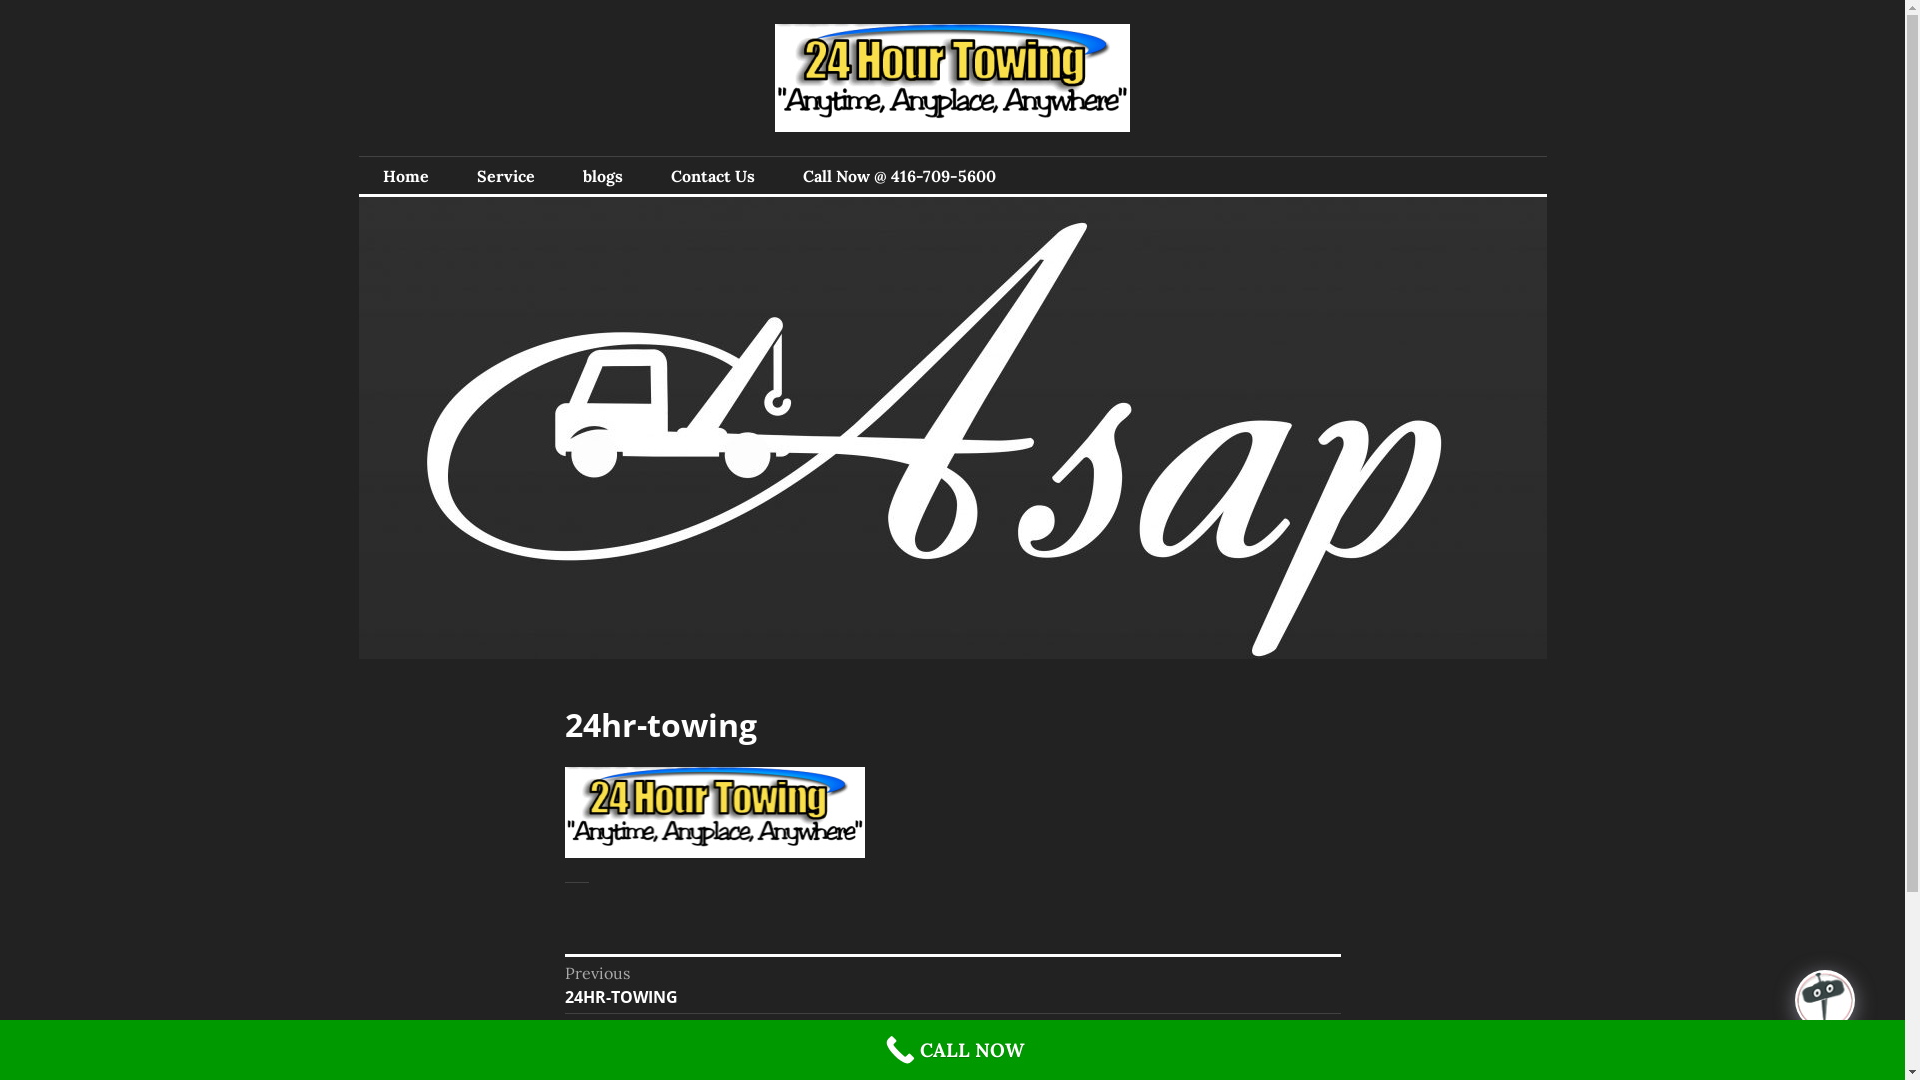 This screenshot has height=1080, width=1920. Describe the element at coordinates (520, 156) in the screenshot. I see `Asap towing inc.` at that location.